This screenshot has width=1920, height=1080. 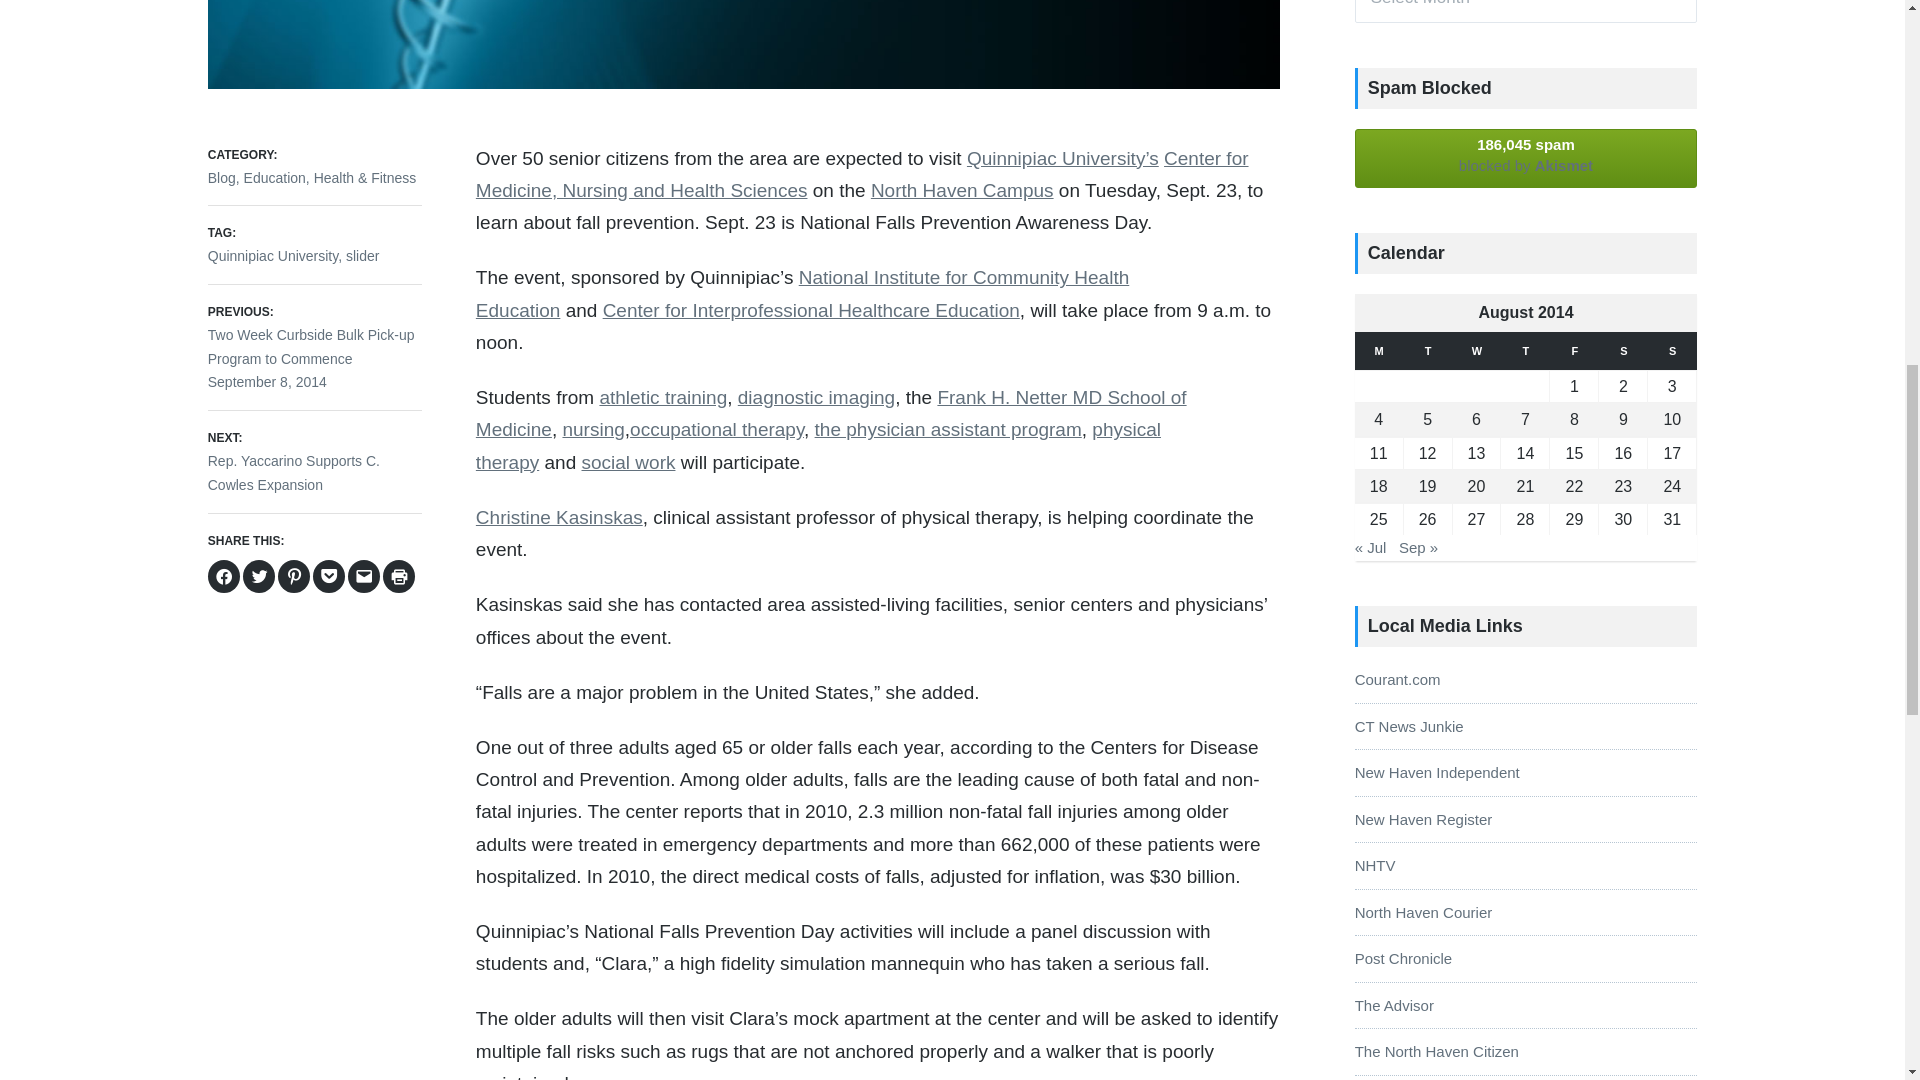 I want to click on physical therapy, so click(x=818, y=445).